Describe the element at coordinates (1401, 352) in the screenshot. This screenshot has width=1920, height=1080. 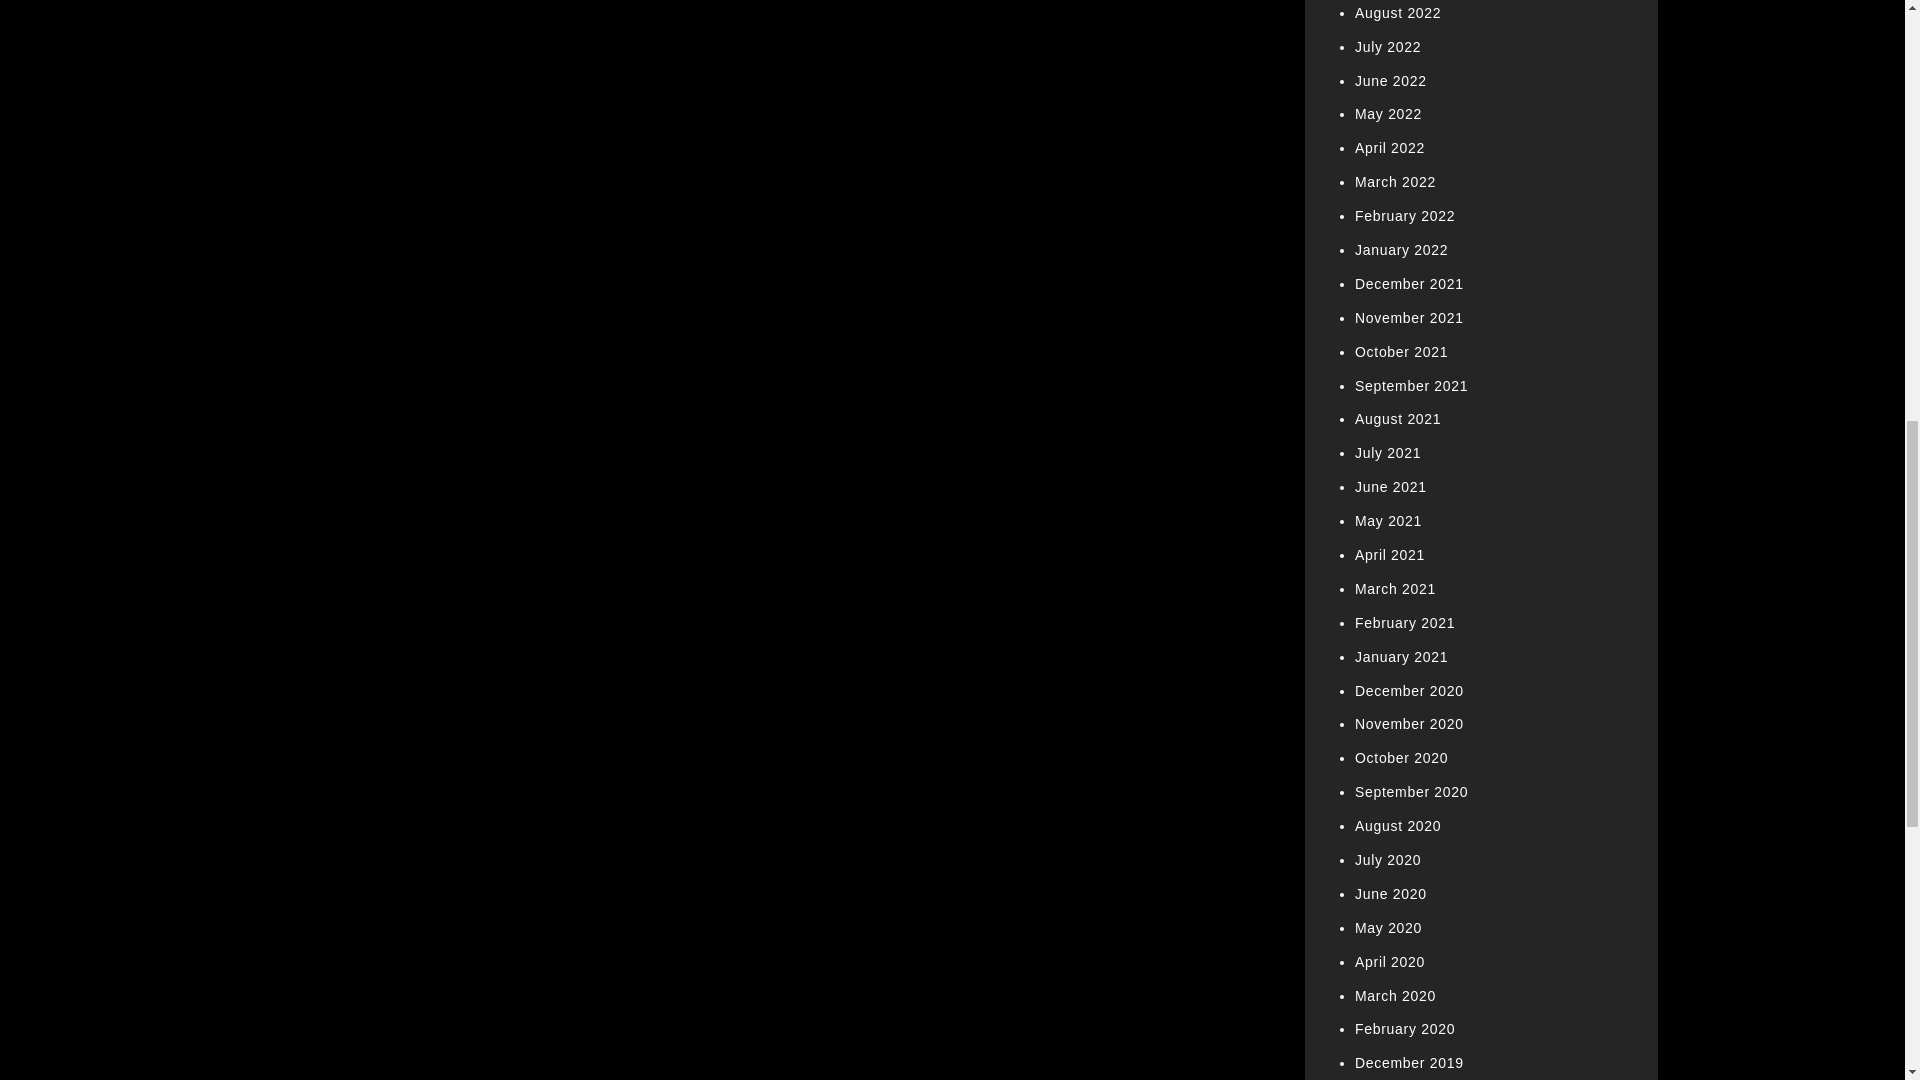
I see `October 2021` at that location.